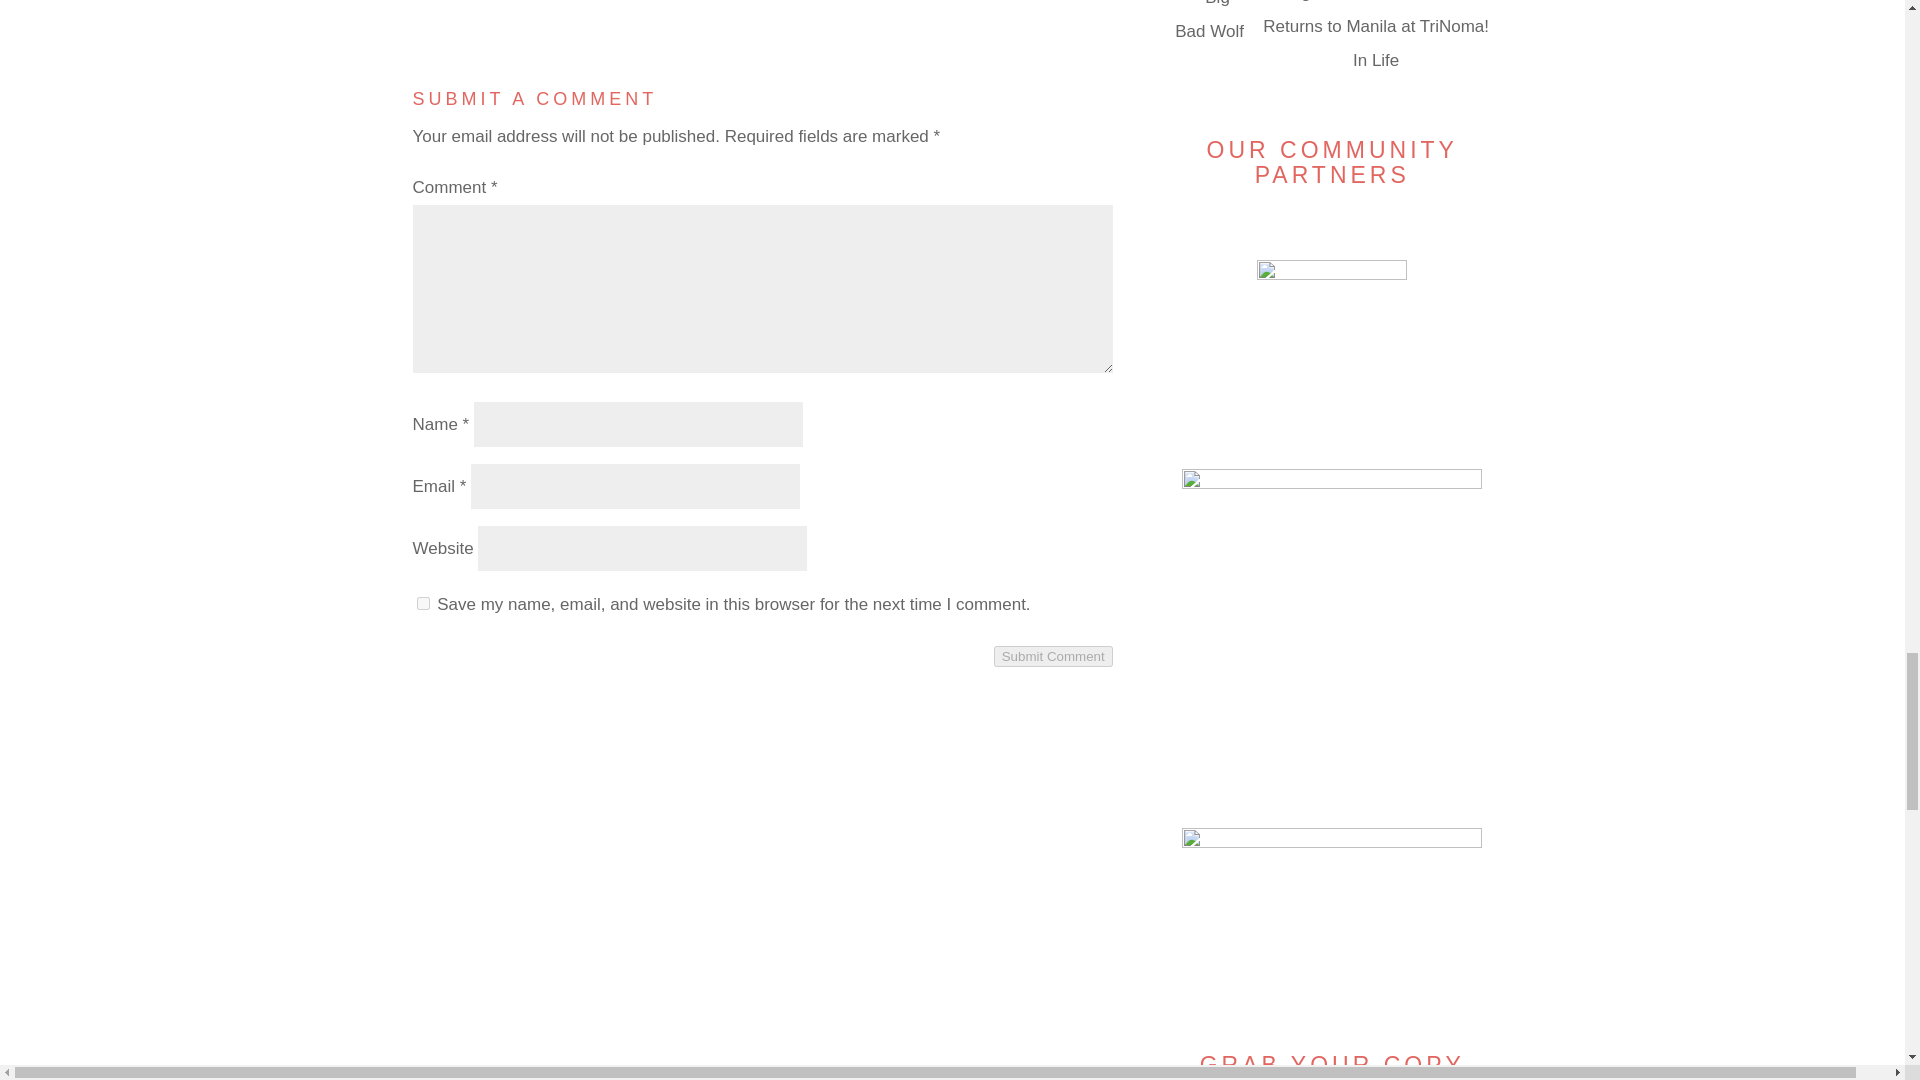 The width and height of the screenshot is (1920, 1080). Describe the element at coordinates (1054, 656) in the screenshot. I see `Submit Comment` at that location.